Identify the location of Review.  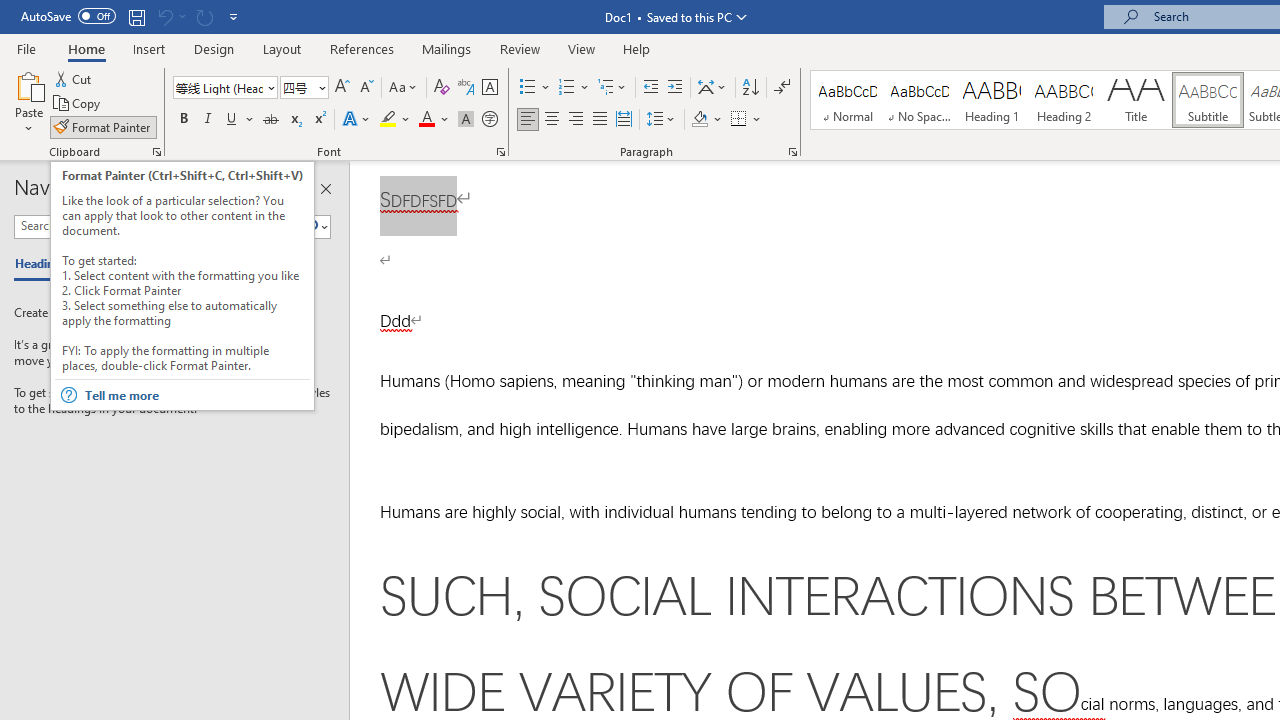
(520, 48).